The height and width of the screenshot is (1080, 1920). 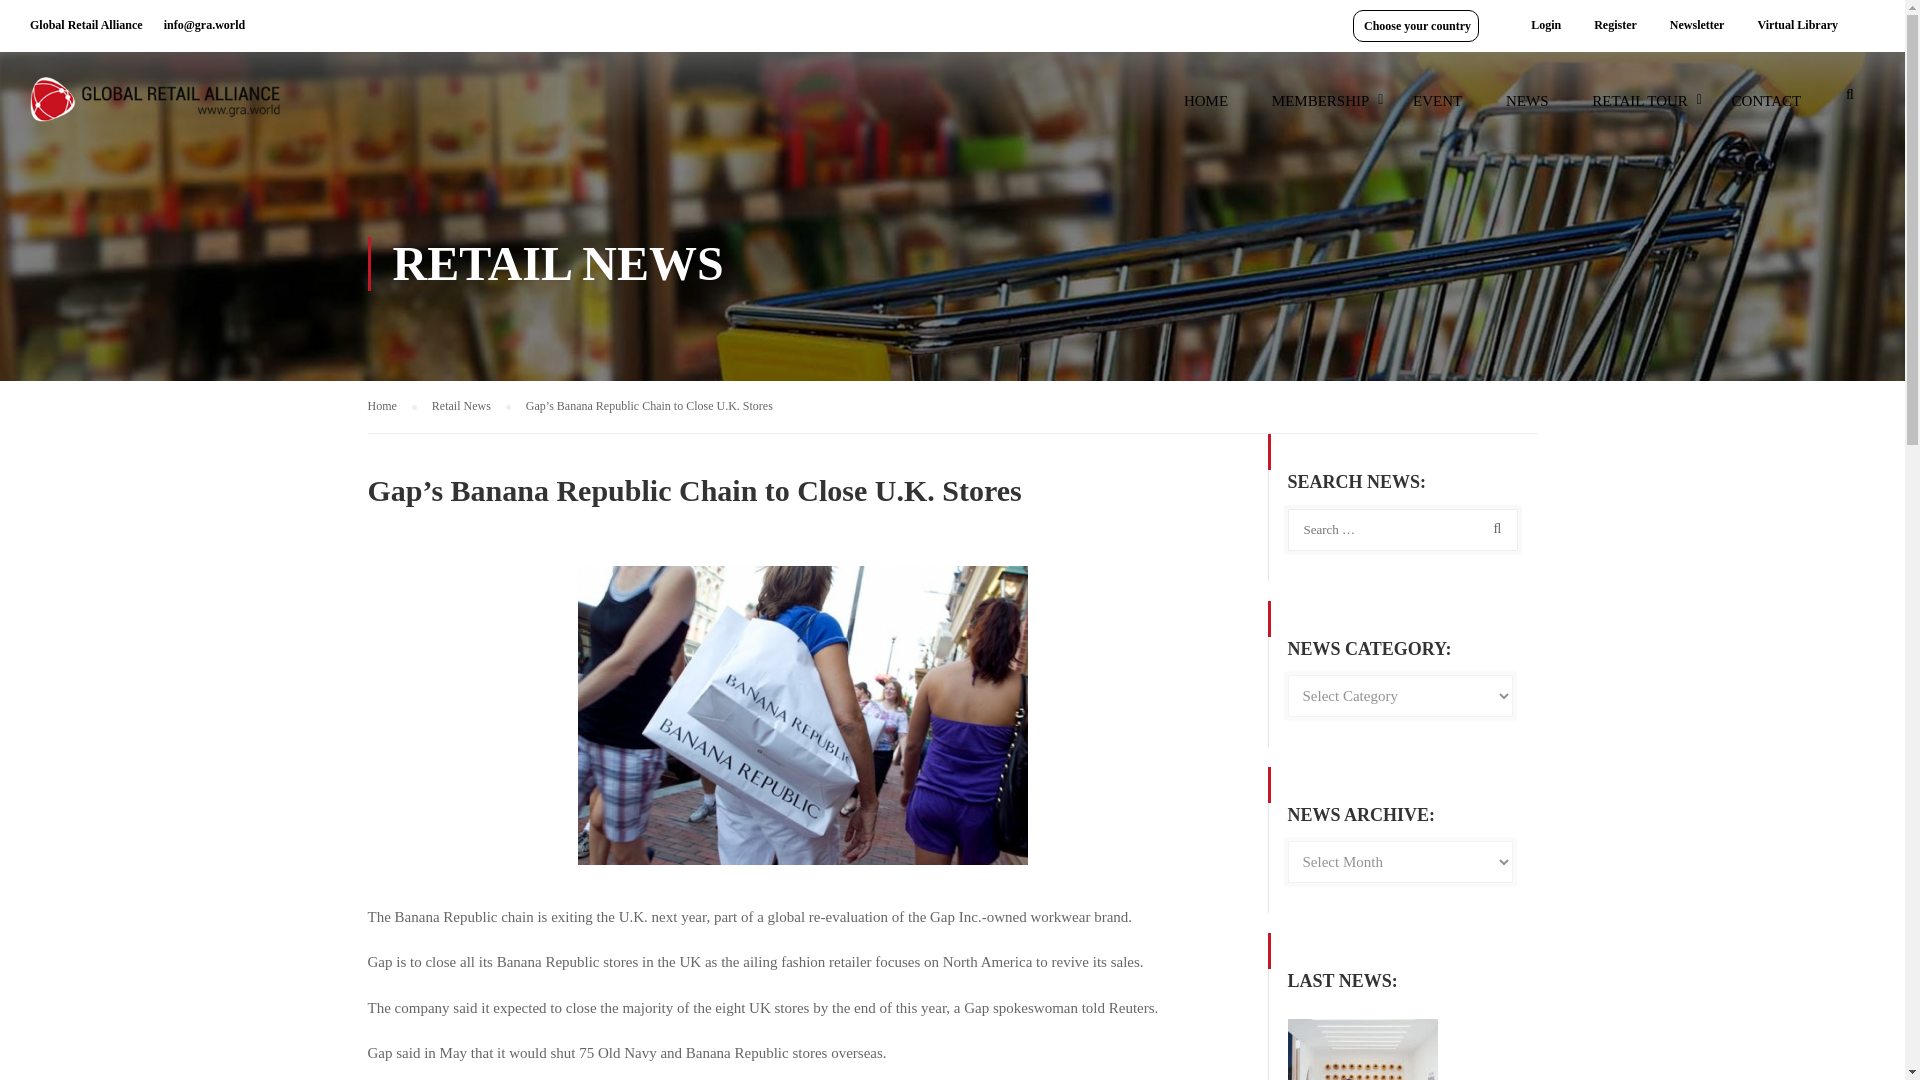 What do you see at coordinates (1640, 110) in the screenshot?
I see `RETAIL TOUR` at bounding box center [1640, 110].